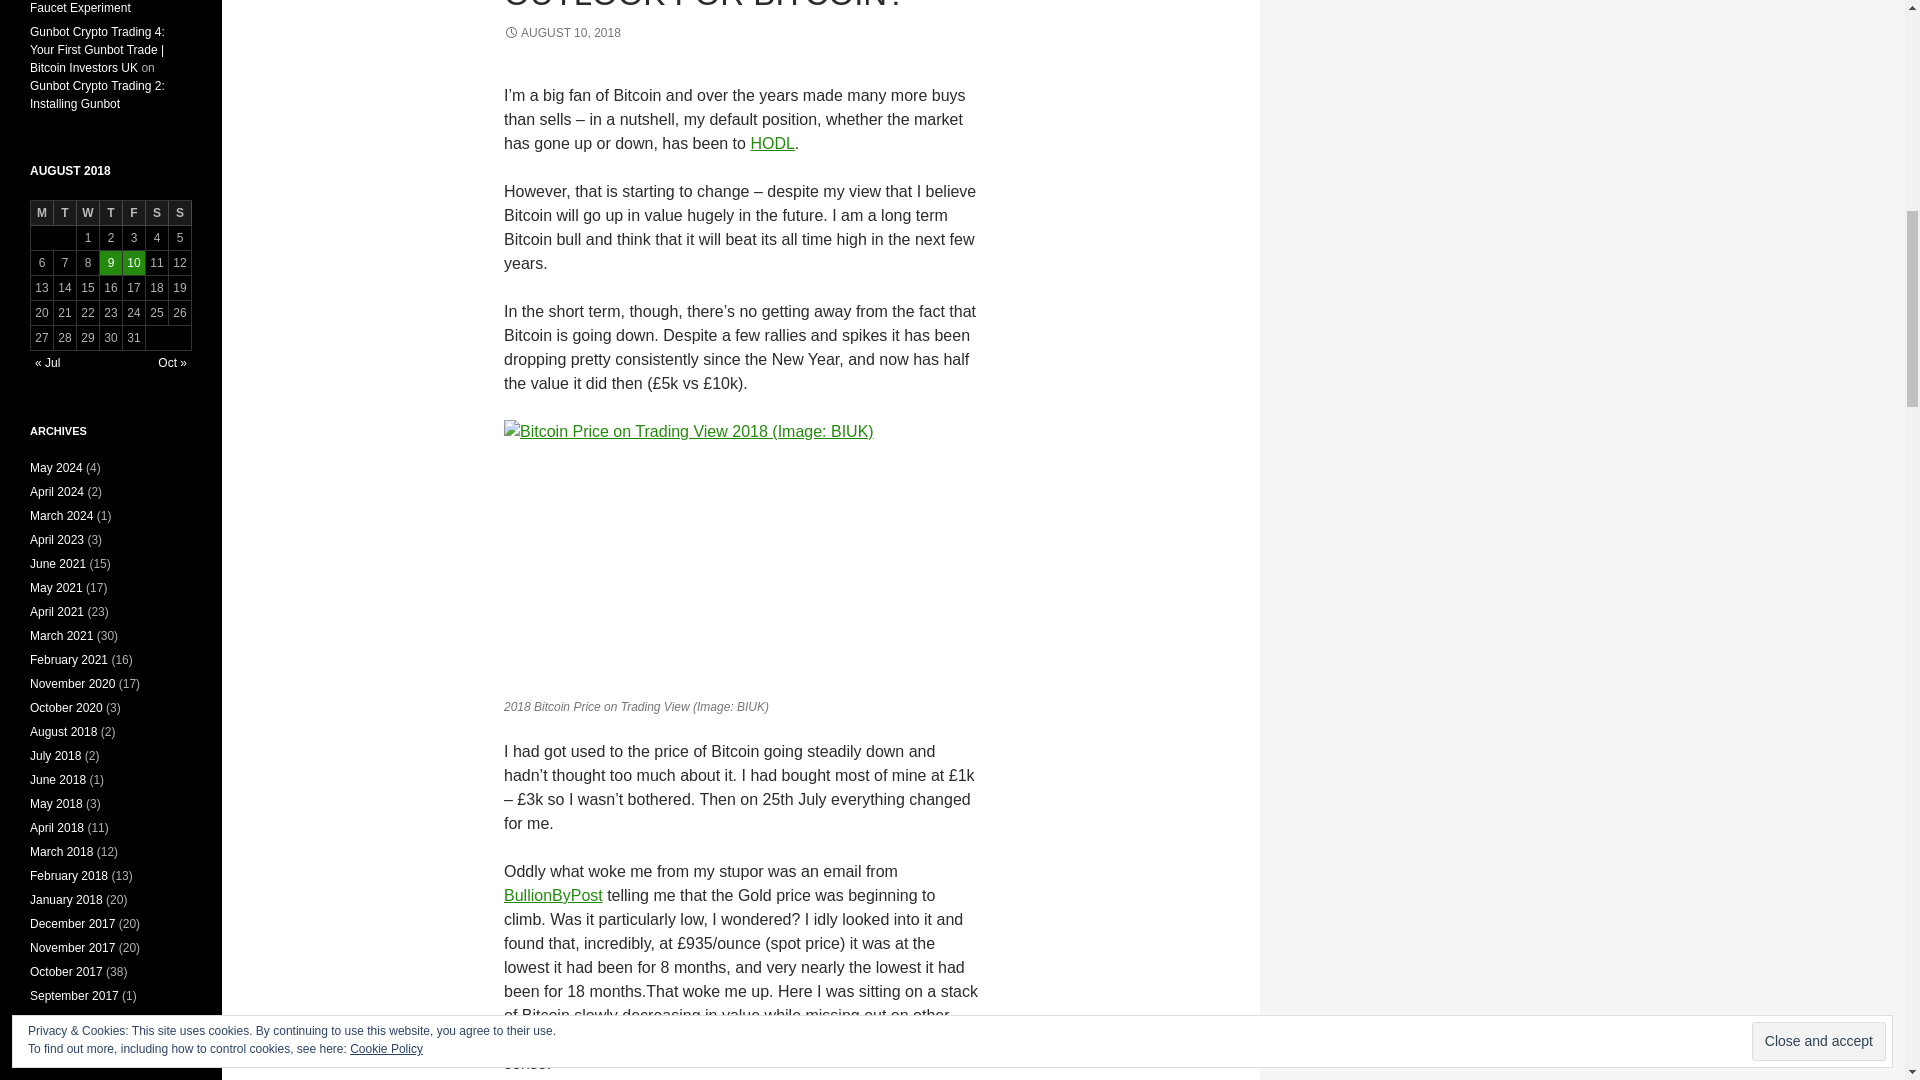  What do you see at coordinates (772, 144) in the screenshot?
I see `HODL` at bounding box center [772, 144].